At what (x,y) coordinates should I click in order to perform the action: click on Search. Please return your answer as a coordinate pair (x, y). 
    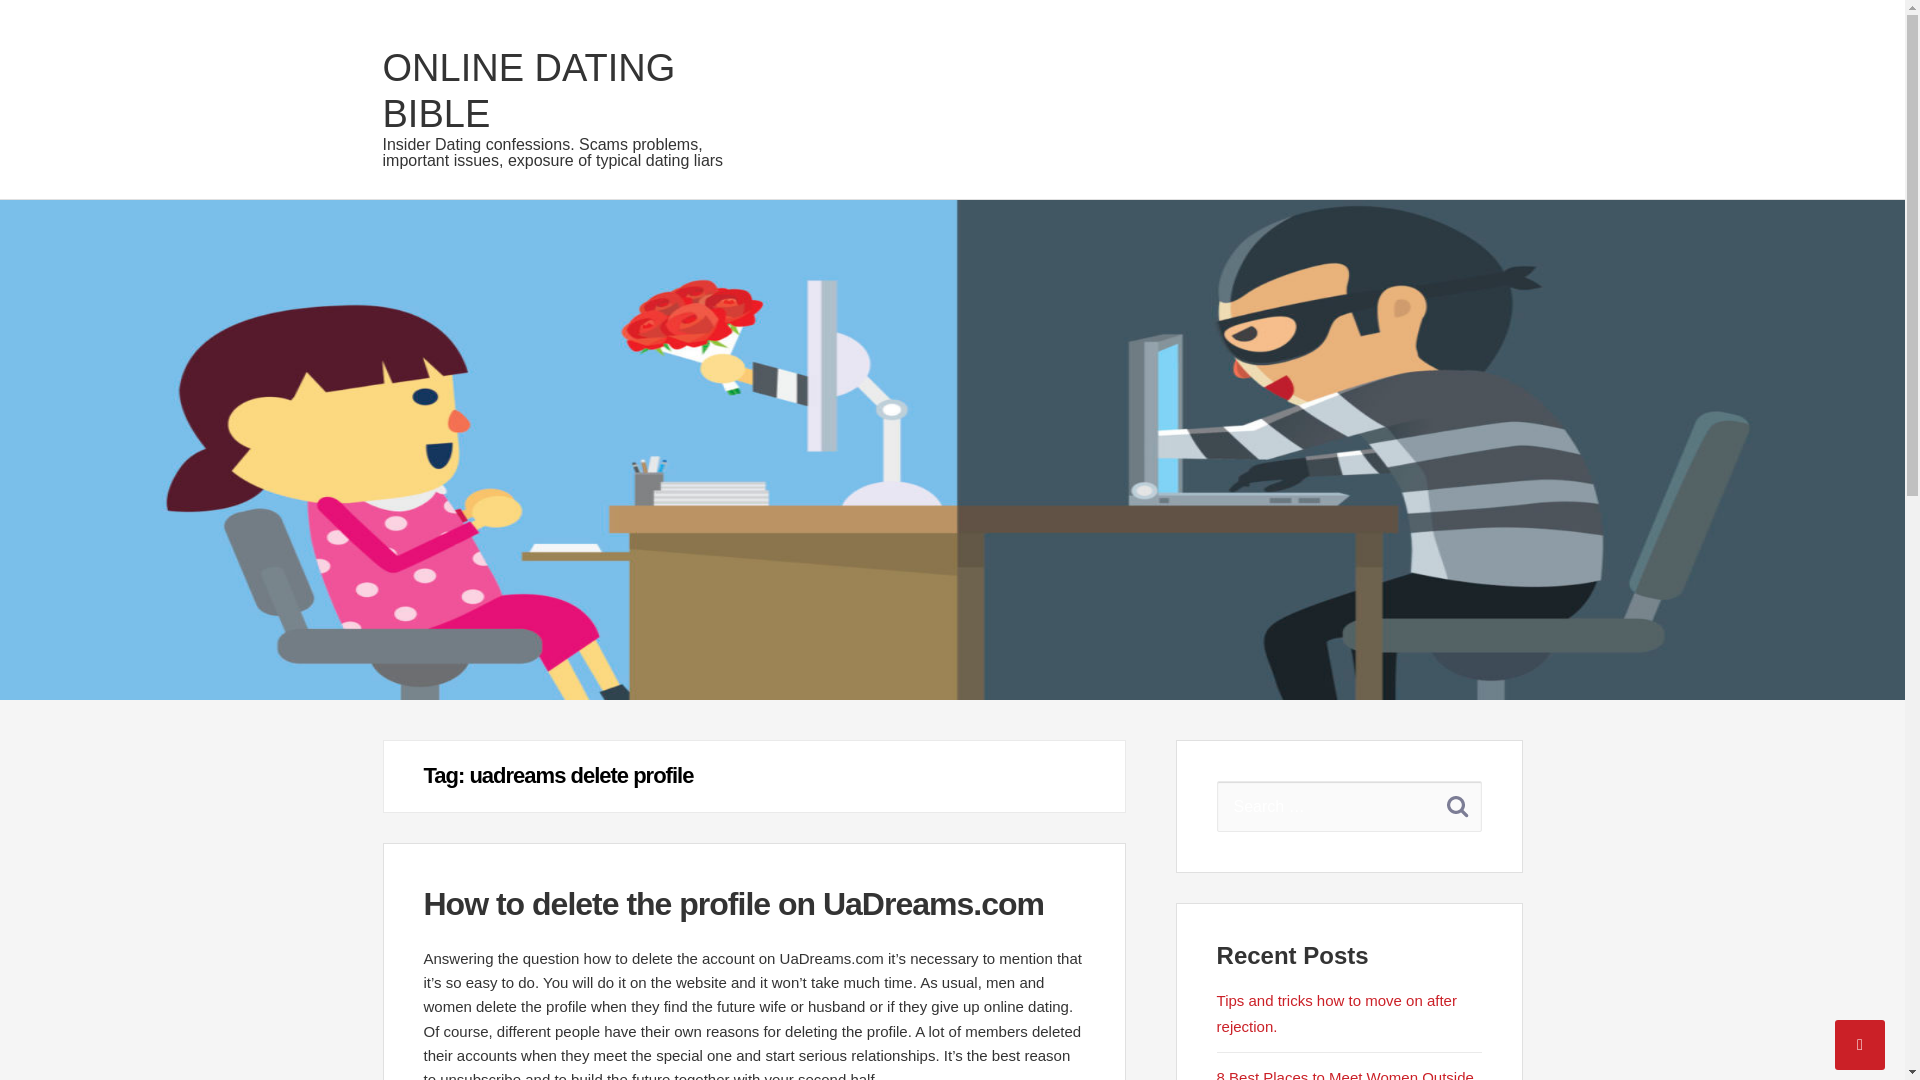
    Looking at the image, I should click on (1457, 805).